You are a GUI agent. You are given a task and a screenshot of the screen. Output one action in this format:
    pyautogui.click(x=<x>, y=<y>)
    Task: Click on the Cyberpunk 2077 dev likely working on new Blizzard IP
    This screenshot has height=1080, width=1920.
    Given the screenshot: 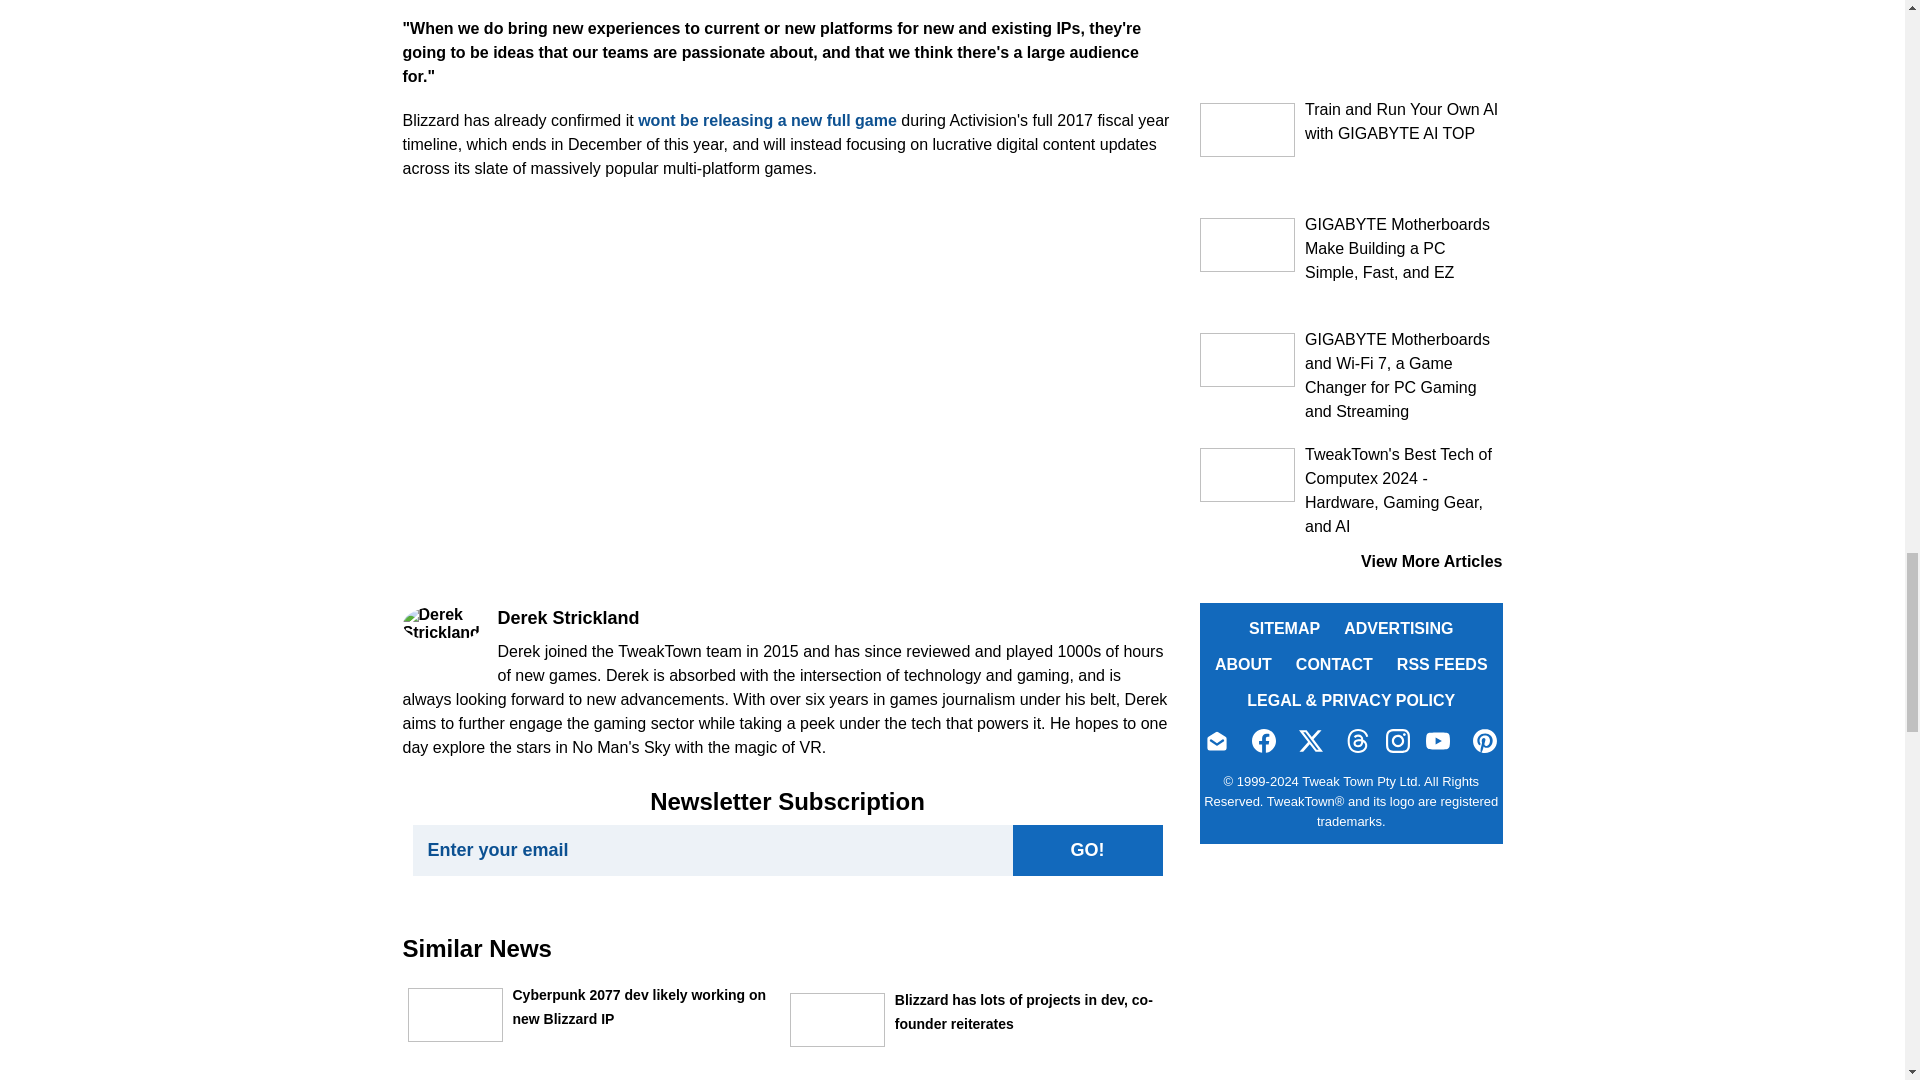 What is the action you would take?
    pyautogui.click(x=455, y=1015)
    